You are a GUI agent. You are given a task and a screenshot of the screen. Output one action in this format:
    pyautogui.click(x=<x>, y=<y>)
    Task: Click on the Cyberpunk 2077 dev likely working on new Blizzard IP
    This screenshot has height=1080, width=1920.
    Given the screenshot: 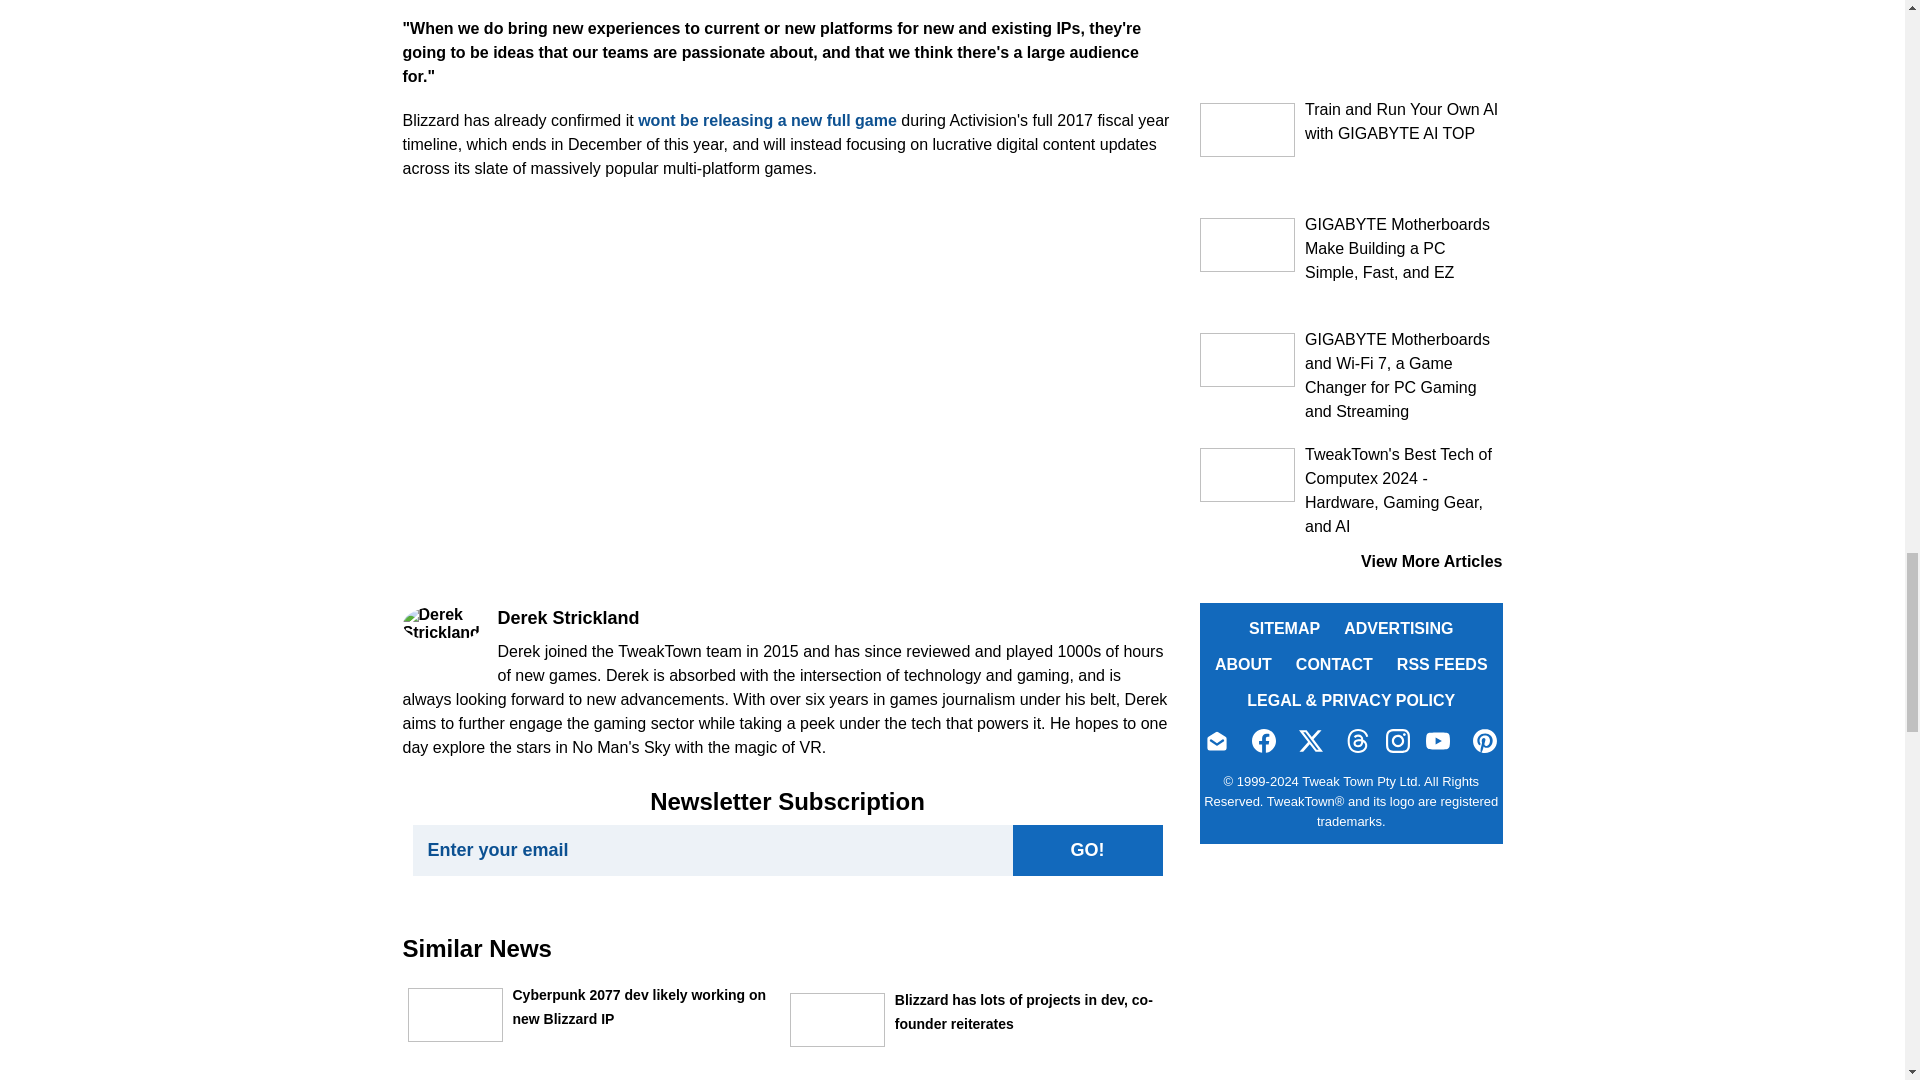 What is the action you would take?
    pyautogui.click(x=455, y=1015)
    